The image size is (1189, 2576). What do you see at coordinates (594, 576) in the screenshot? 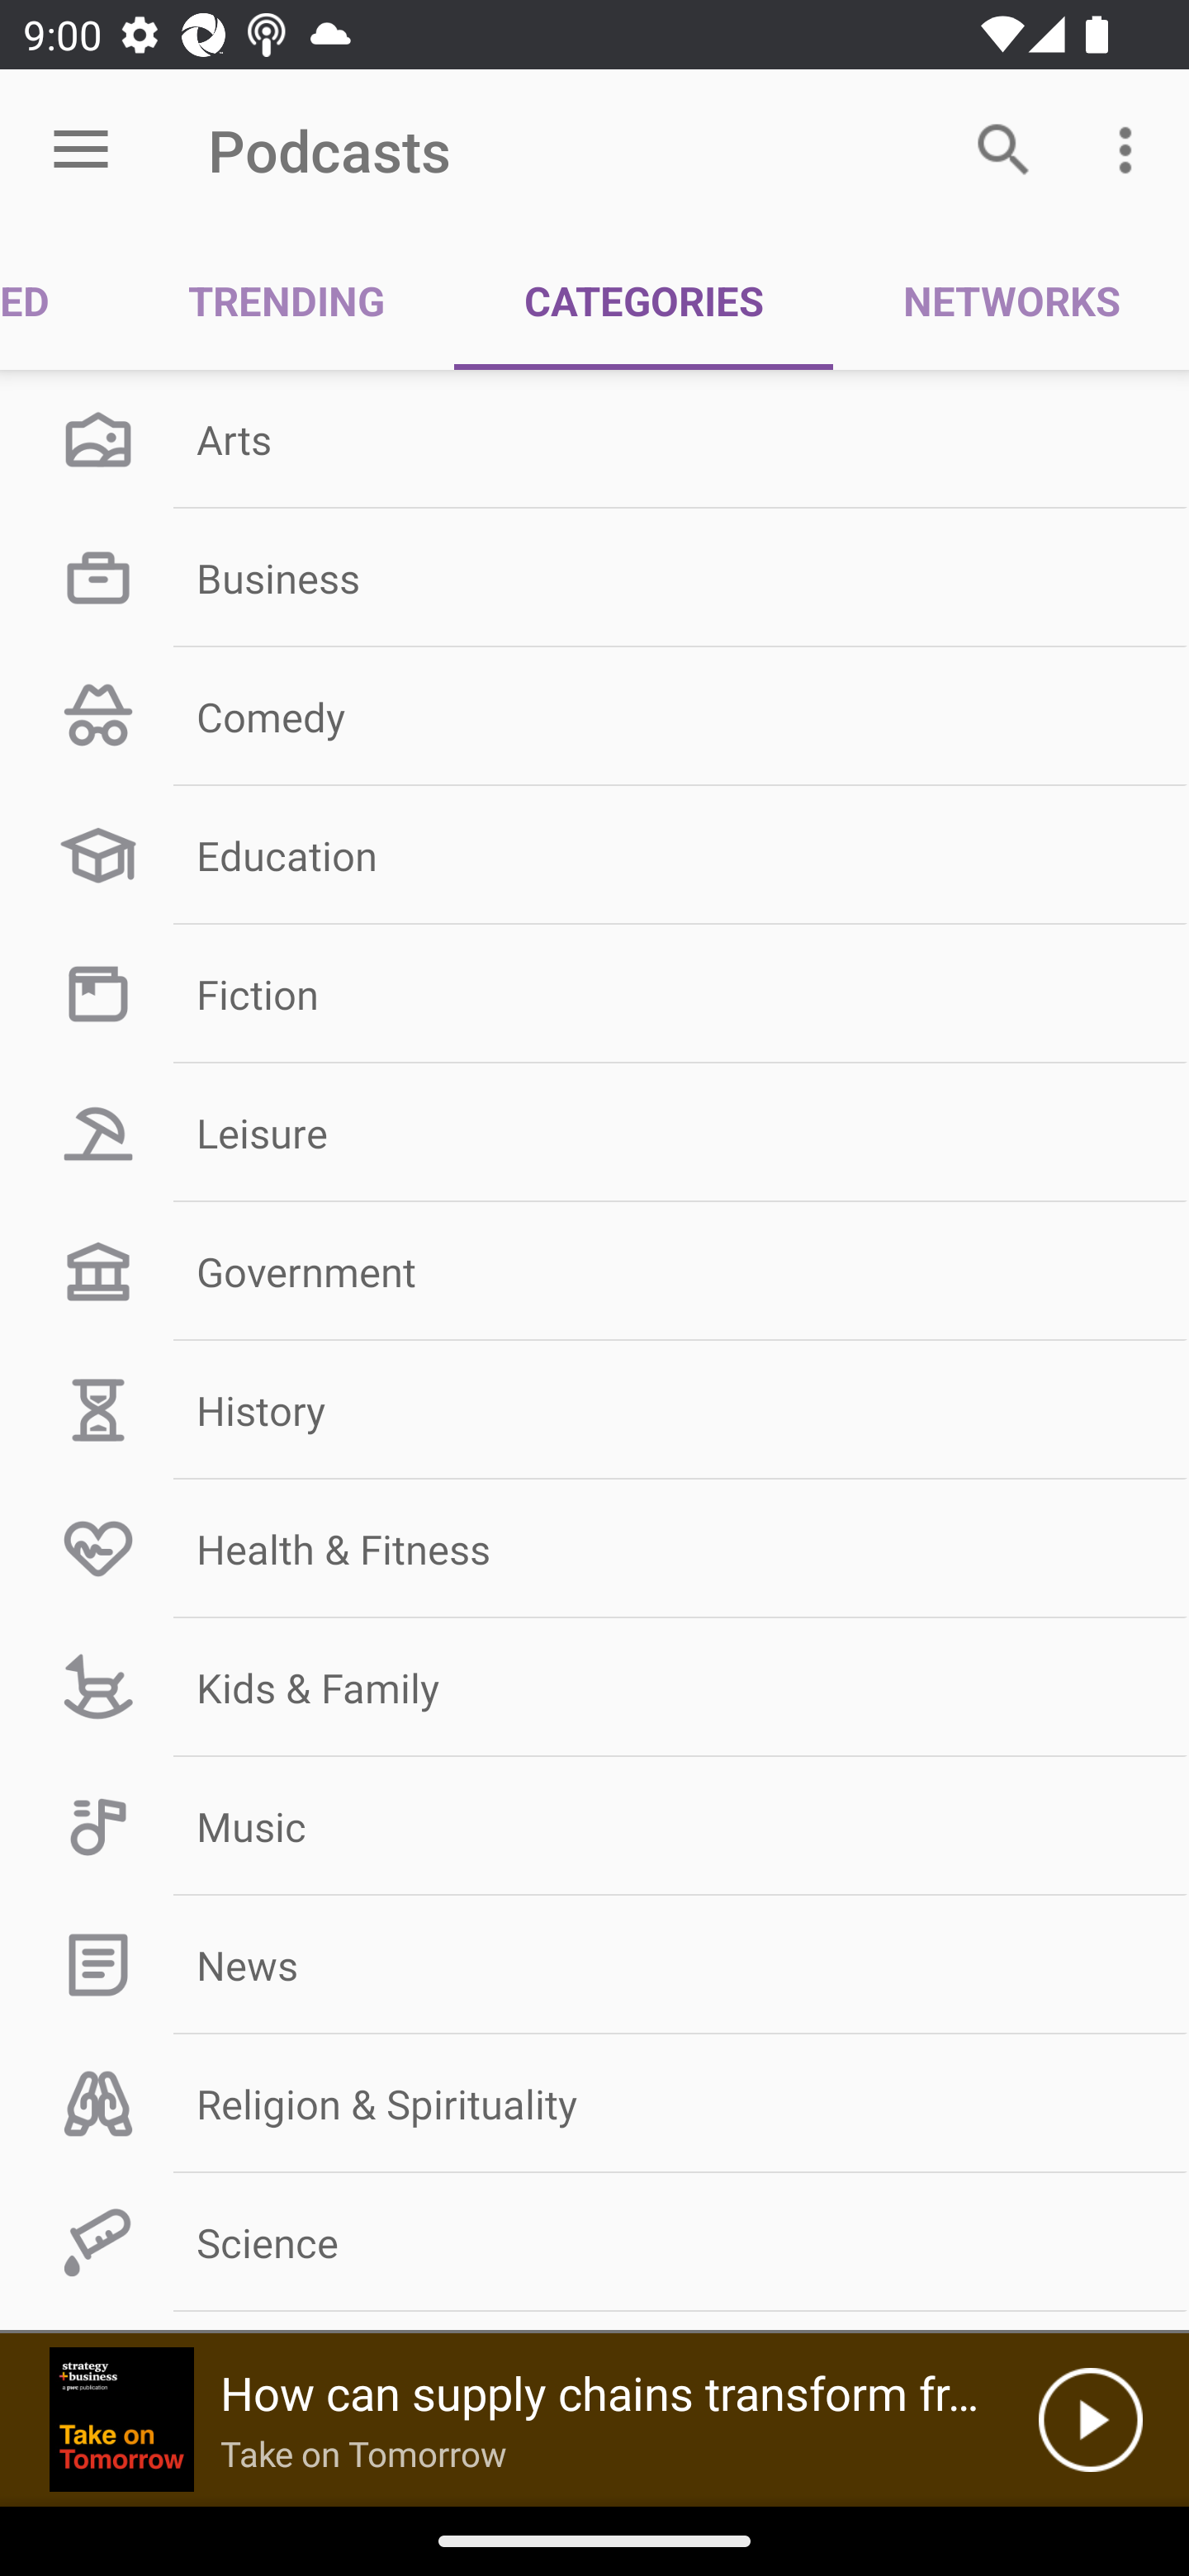
I see `Business` at bounding box center [594, 576].